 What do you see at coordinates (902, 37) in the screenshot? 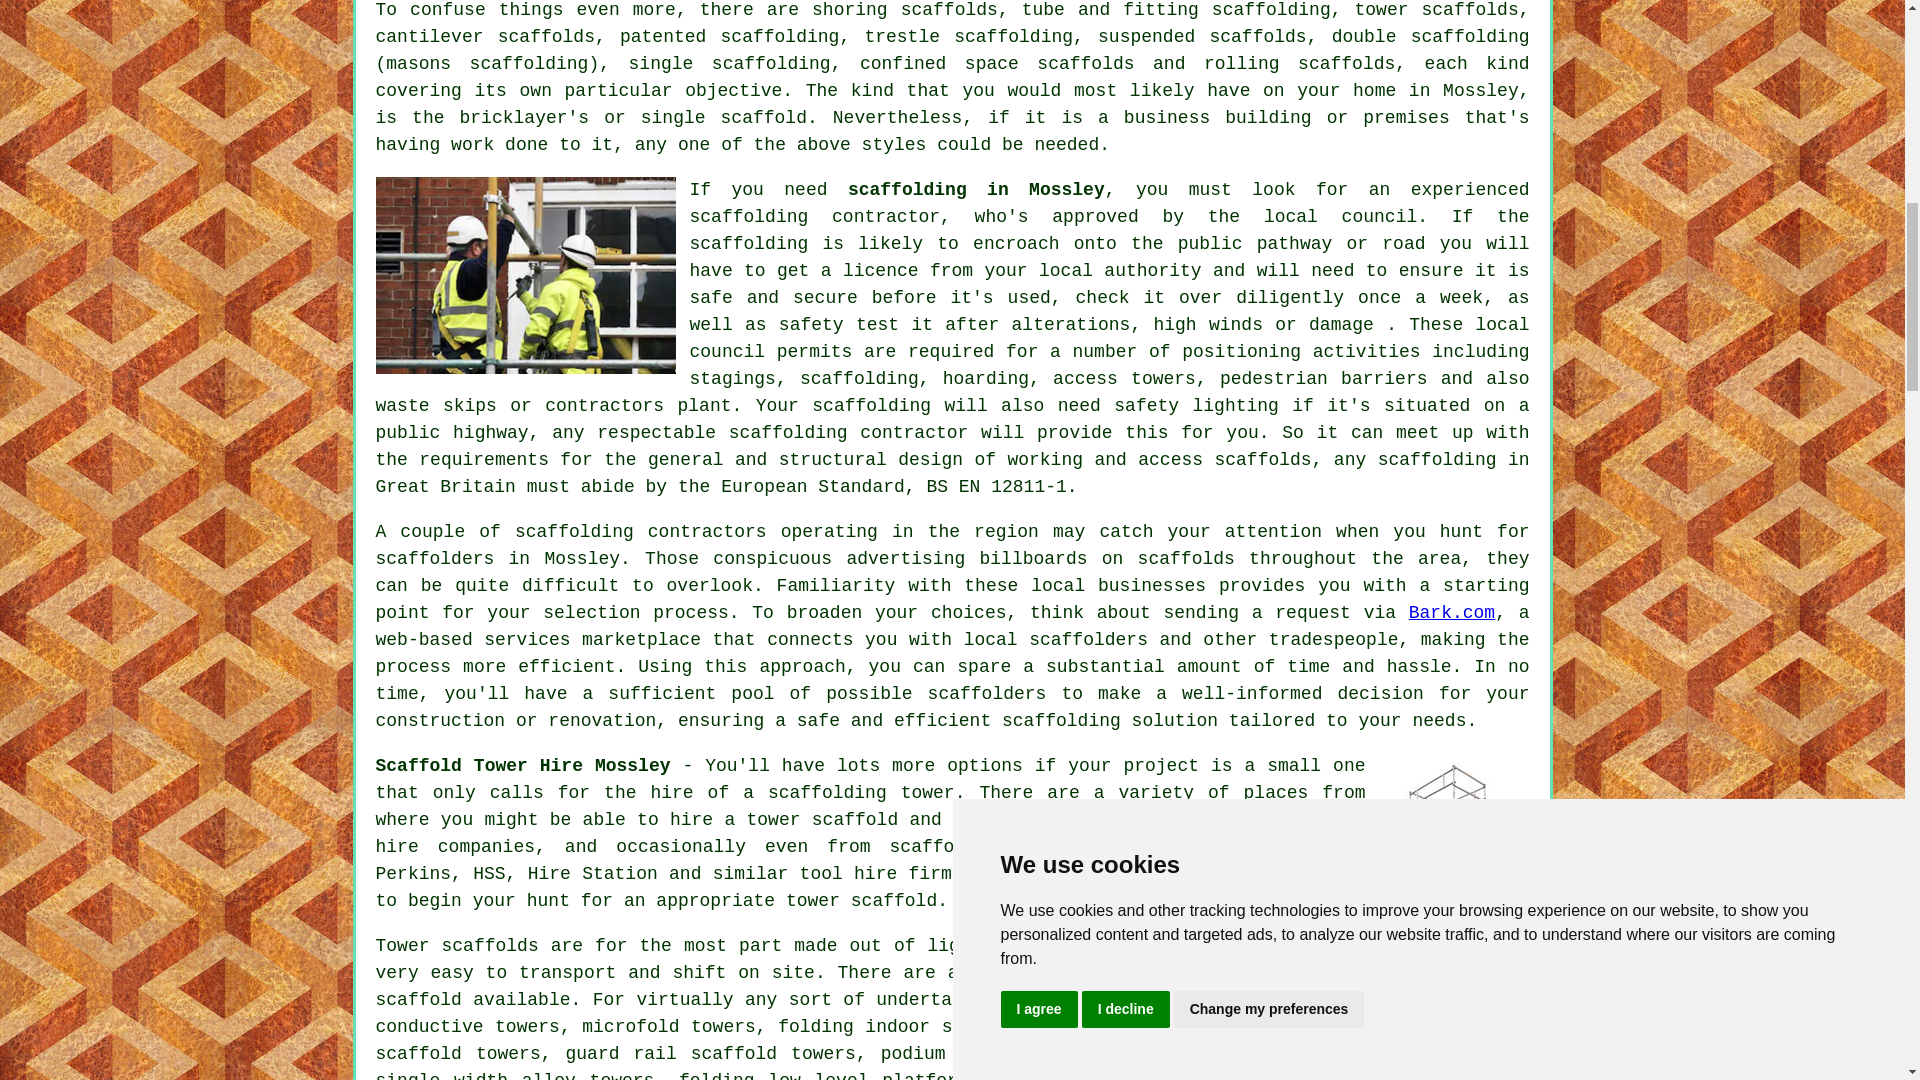
I see `trestle` at bounding box center [902, 37].